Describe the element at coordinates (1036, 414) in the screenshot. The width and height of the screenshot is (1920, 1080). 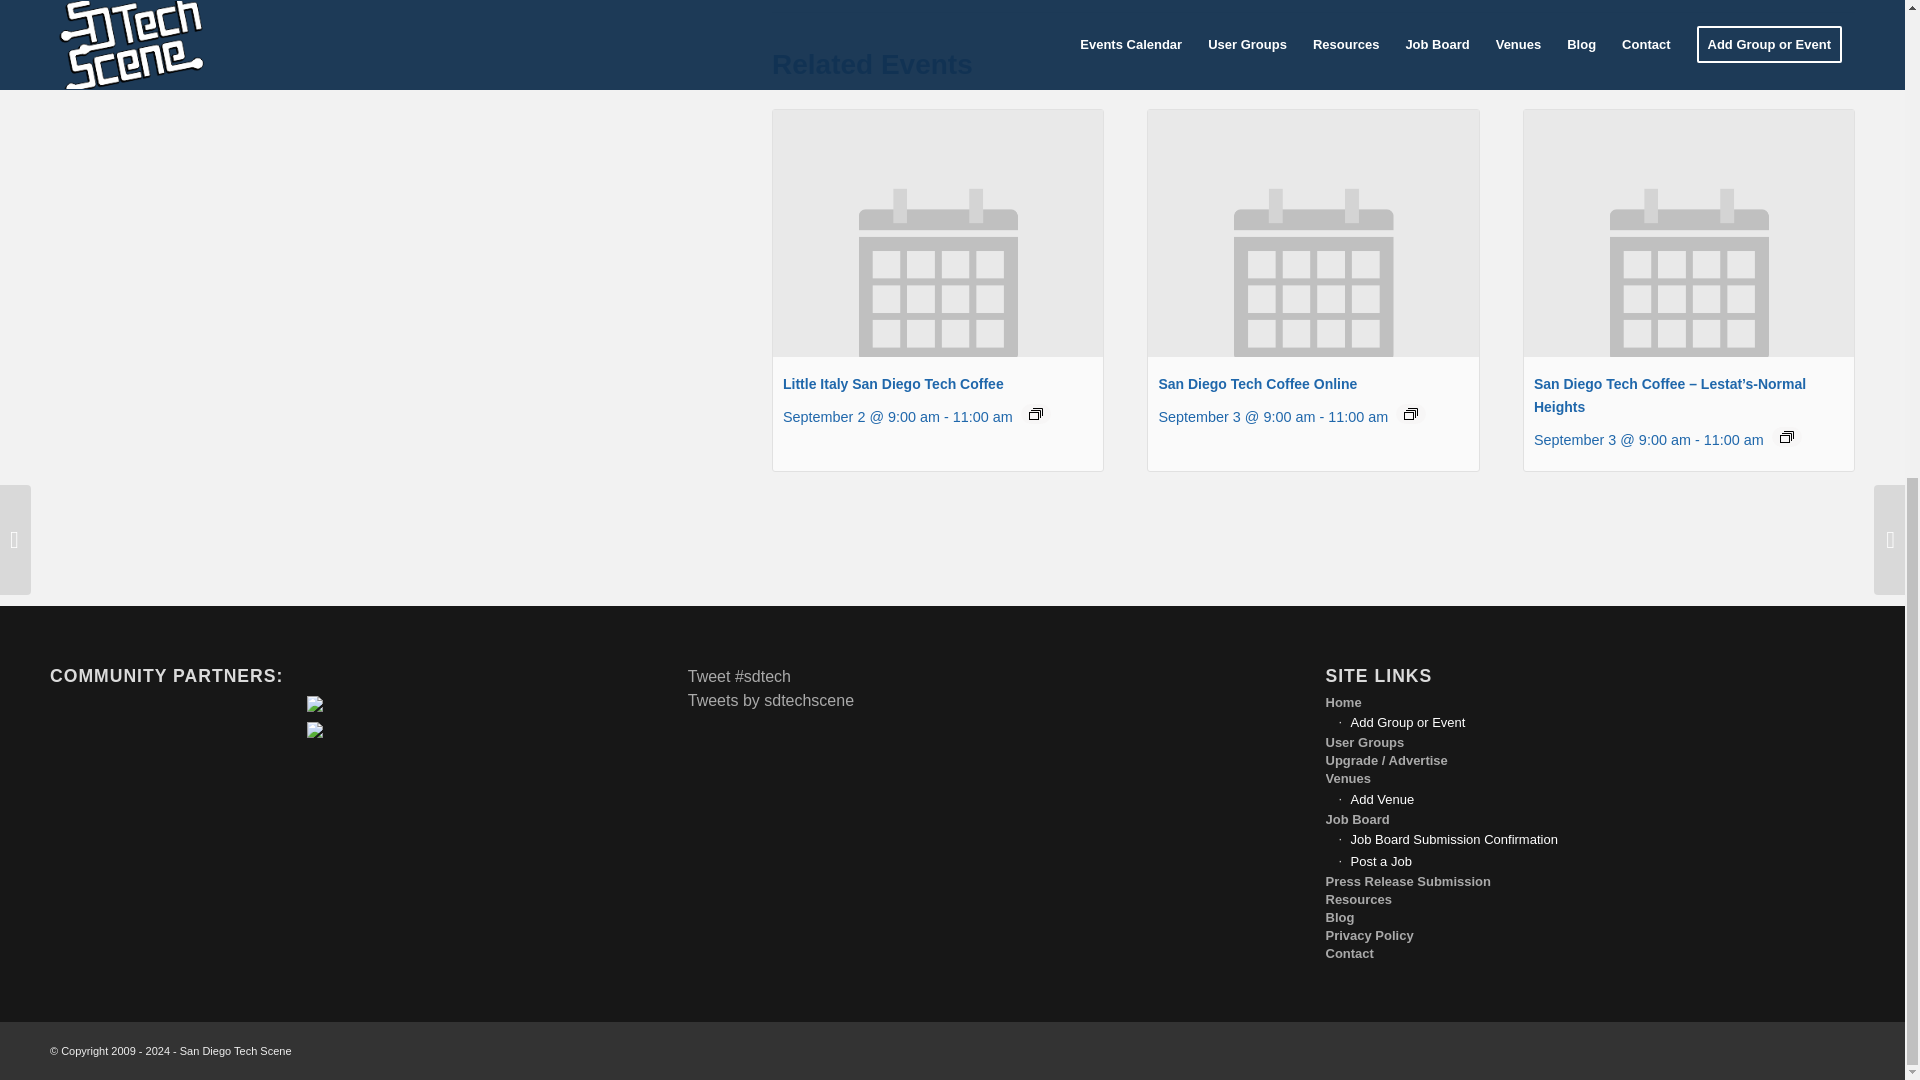
I see `Event Series` at that location.